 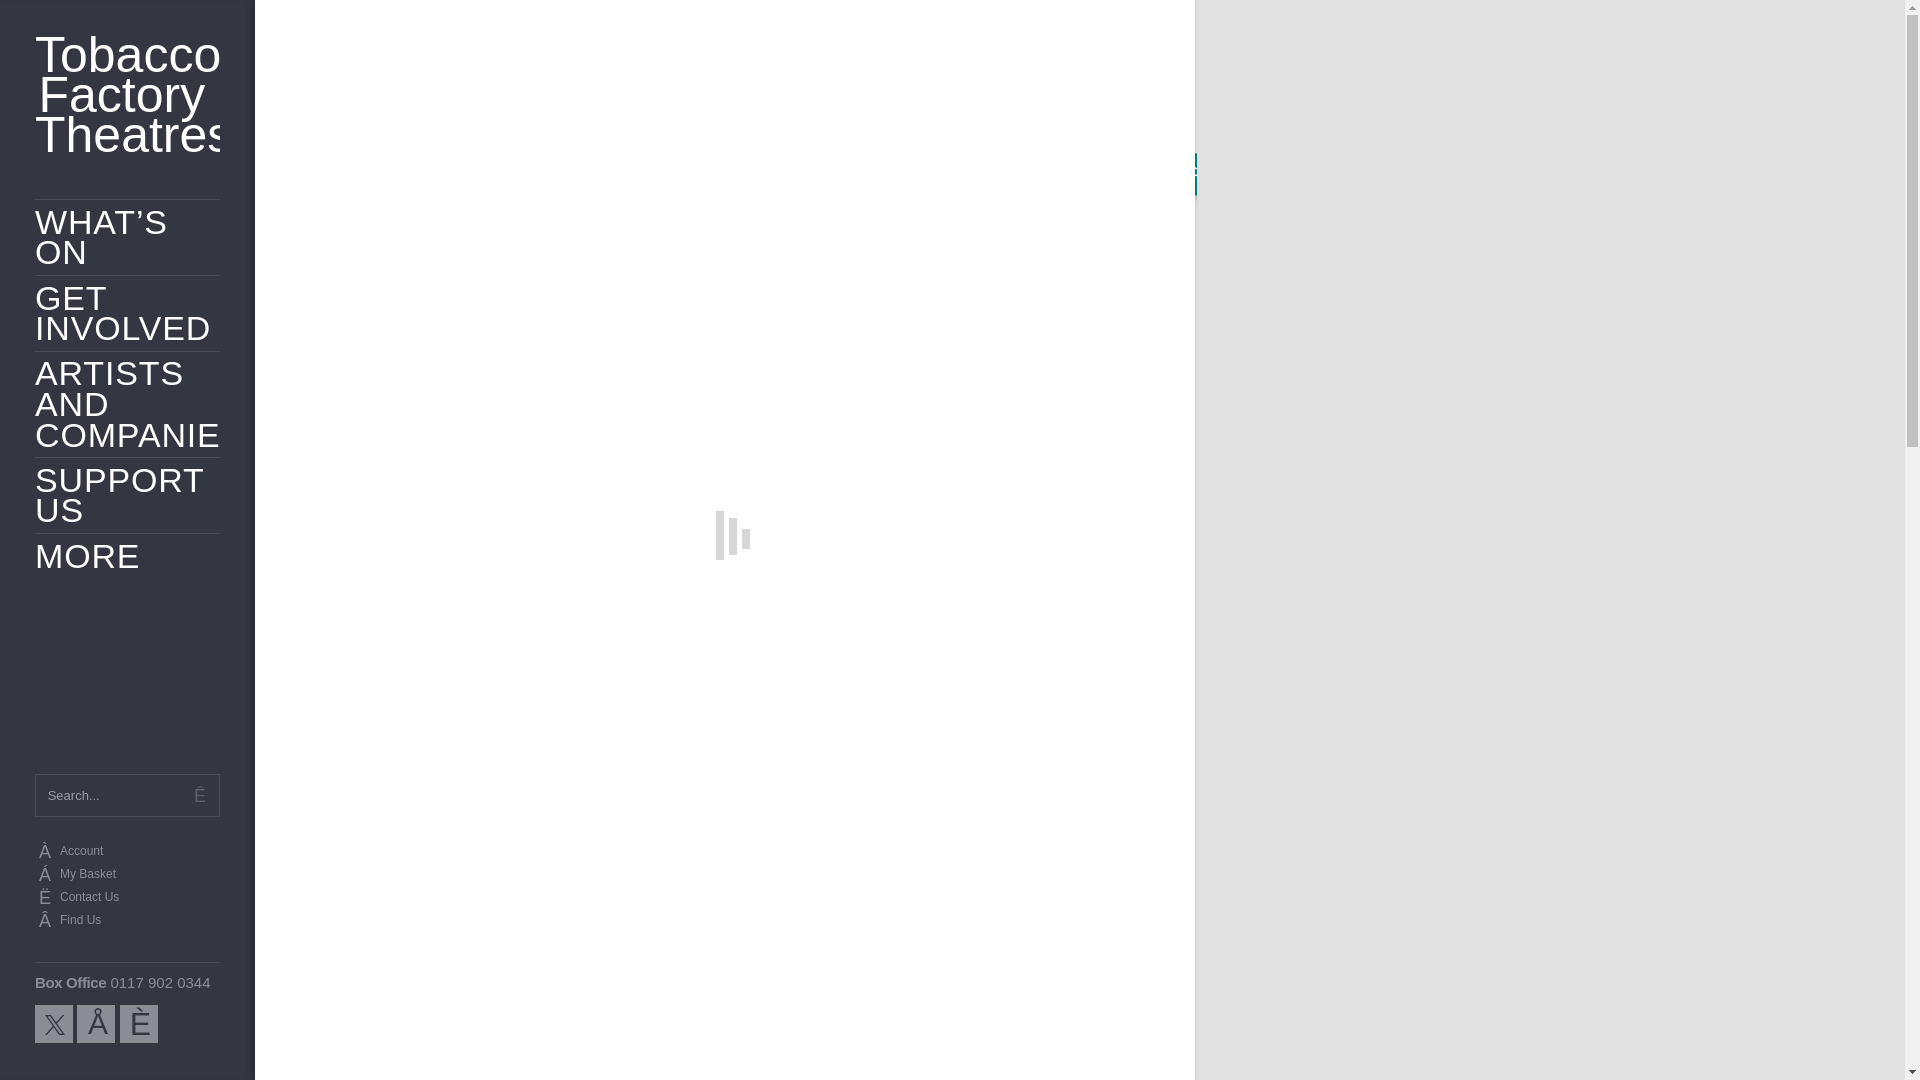 I want to click on Share this show on Facebook, so click(x=951, y=655).